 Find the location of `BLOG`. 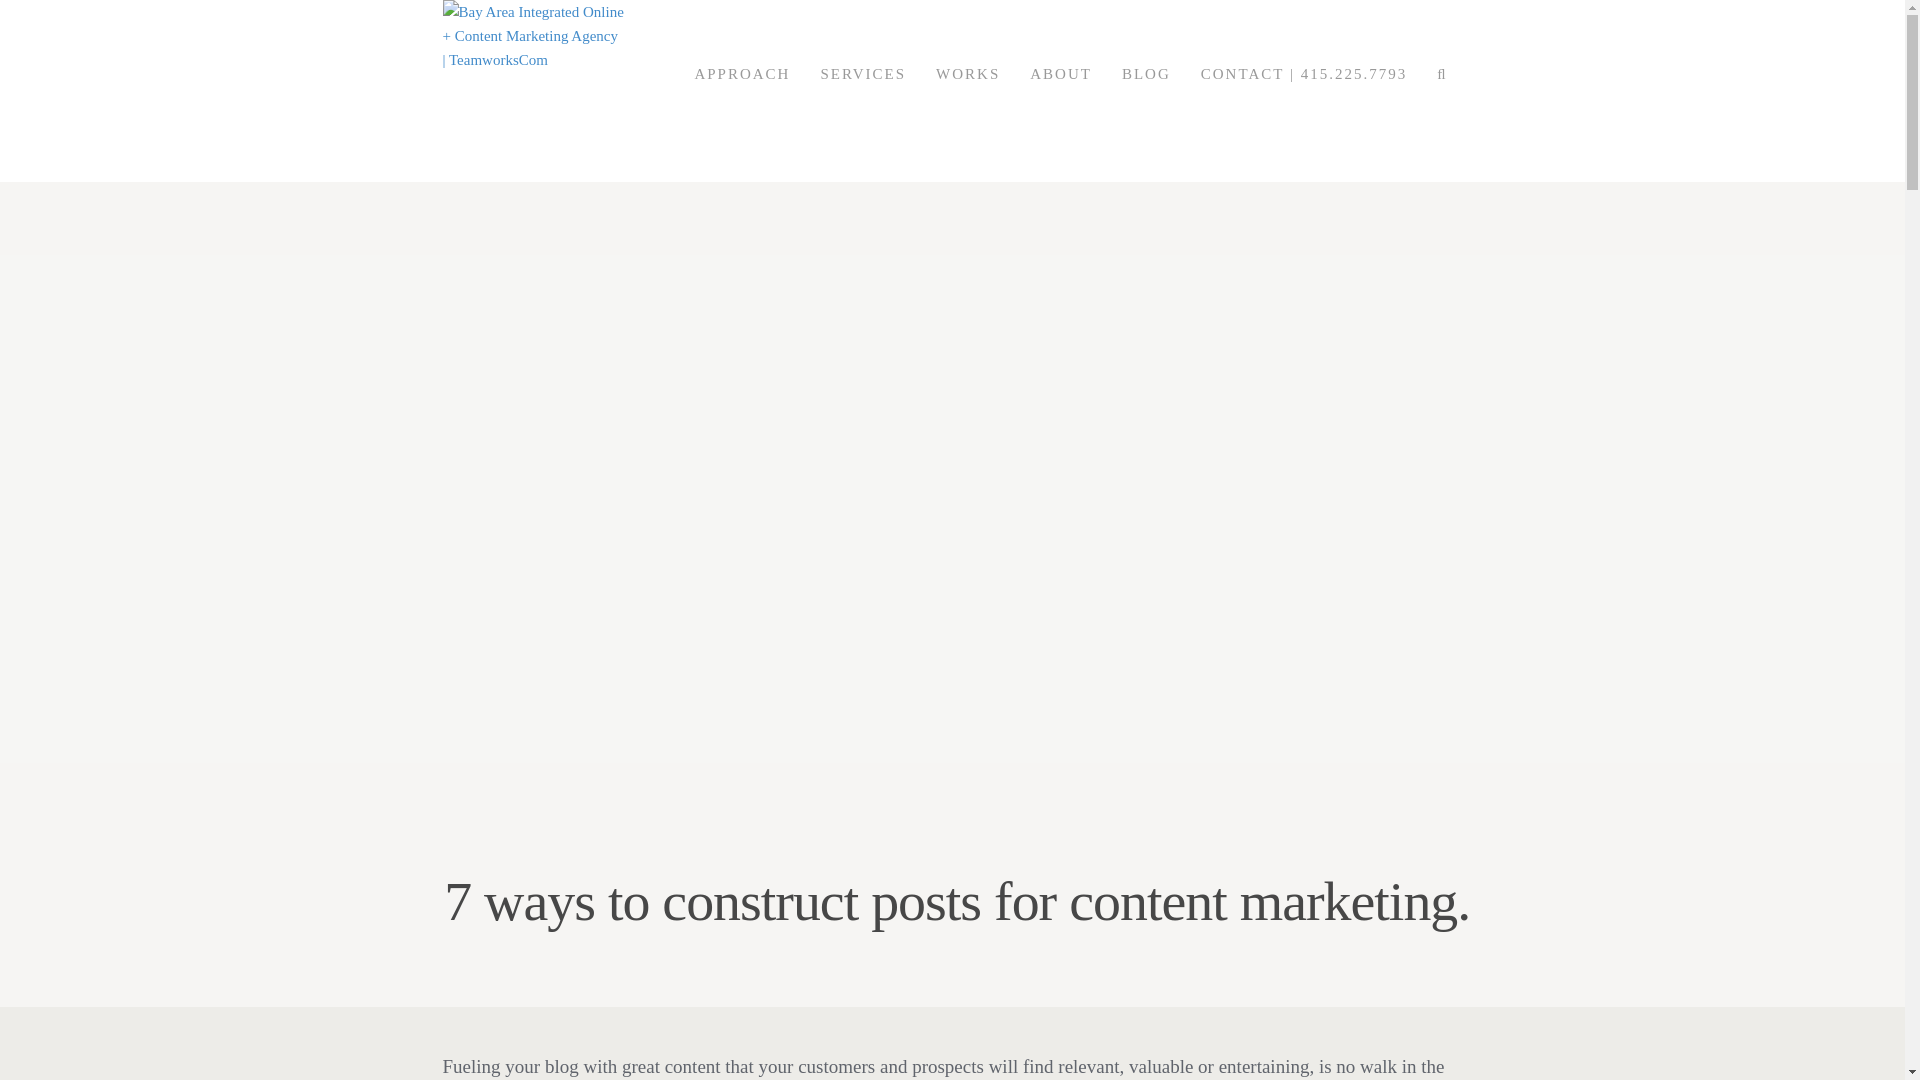

BLOG is located at coordinates (1146, 90).